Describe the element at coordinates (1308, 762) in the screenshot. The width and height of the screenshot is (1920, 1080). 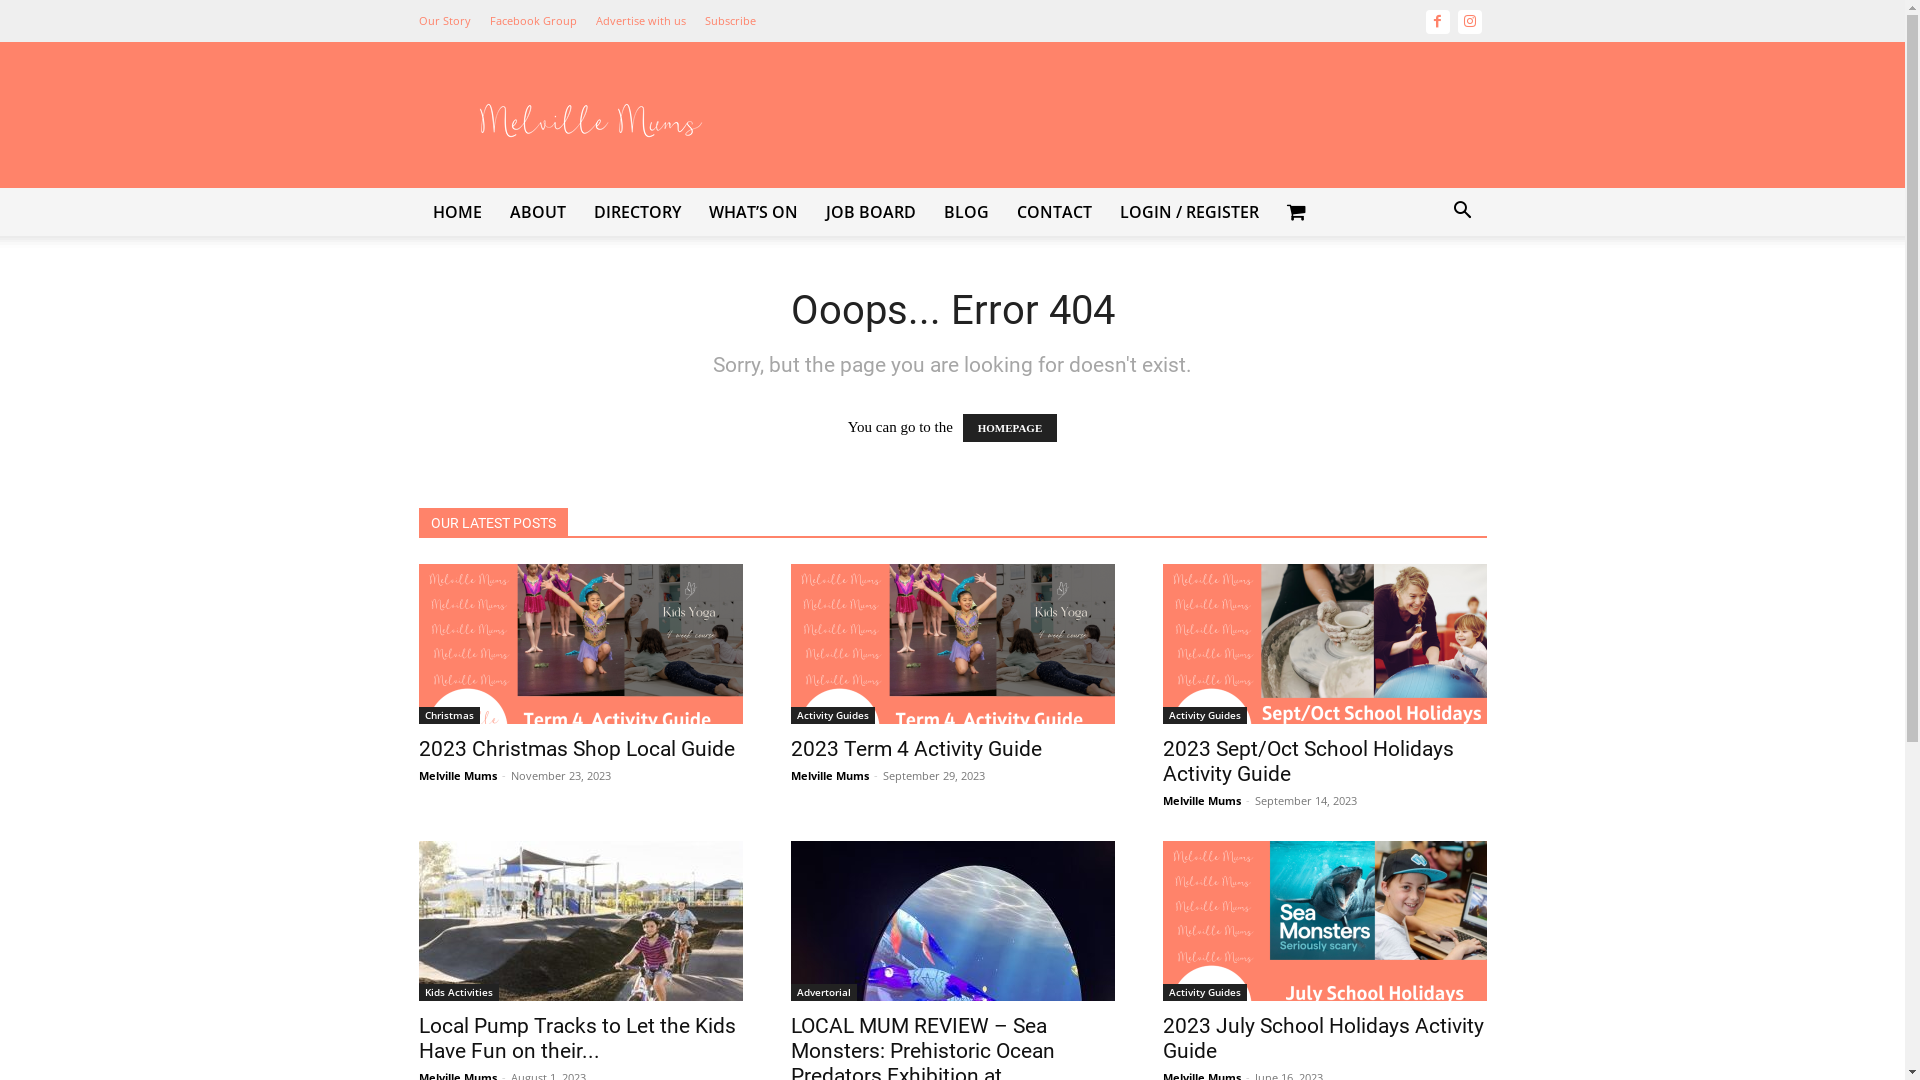
I see `2023 Sept/Oct School Holidays Activity Guide` at that location.